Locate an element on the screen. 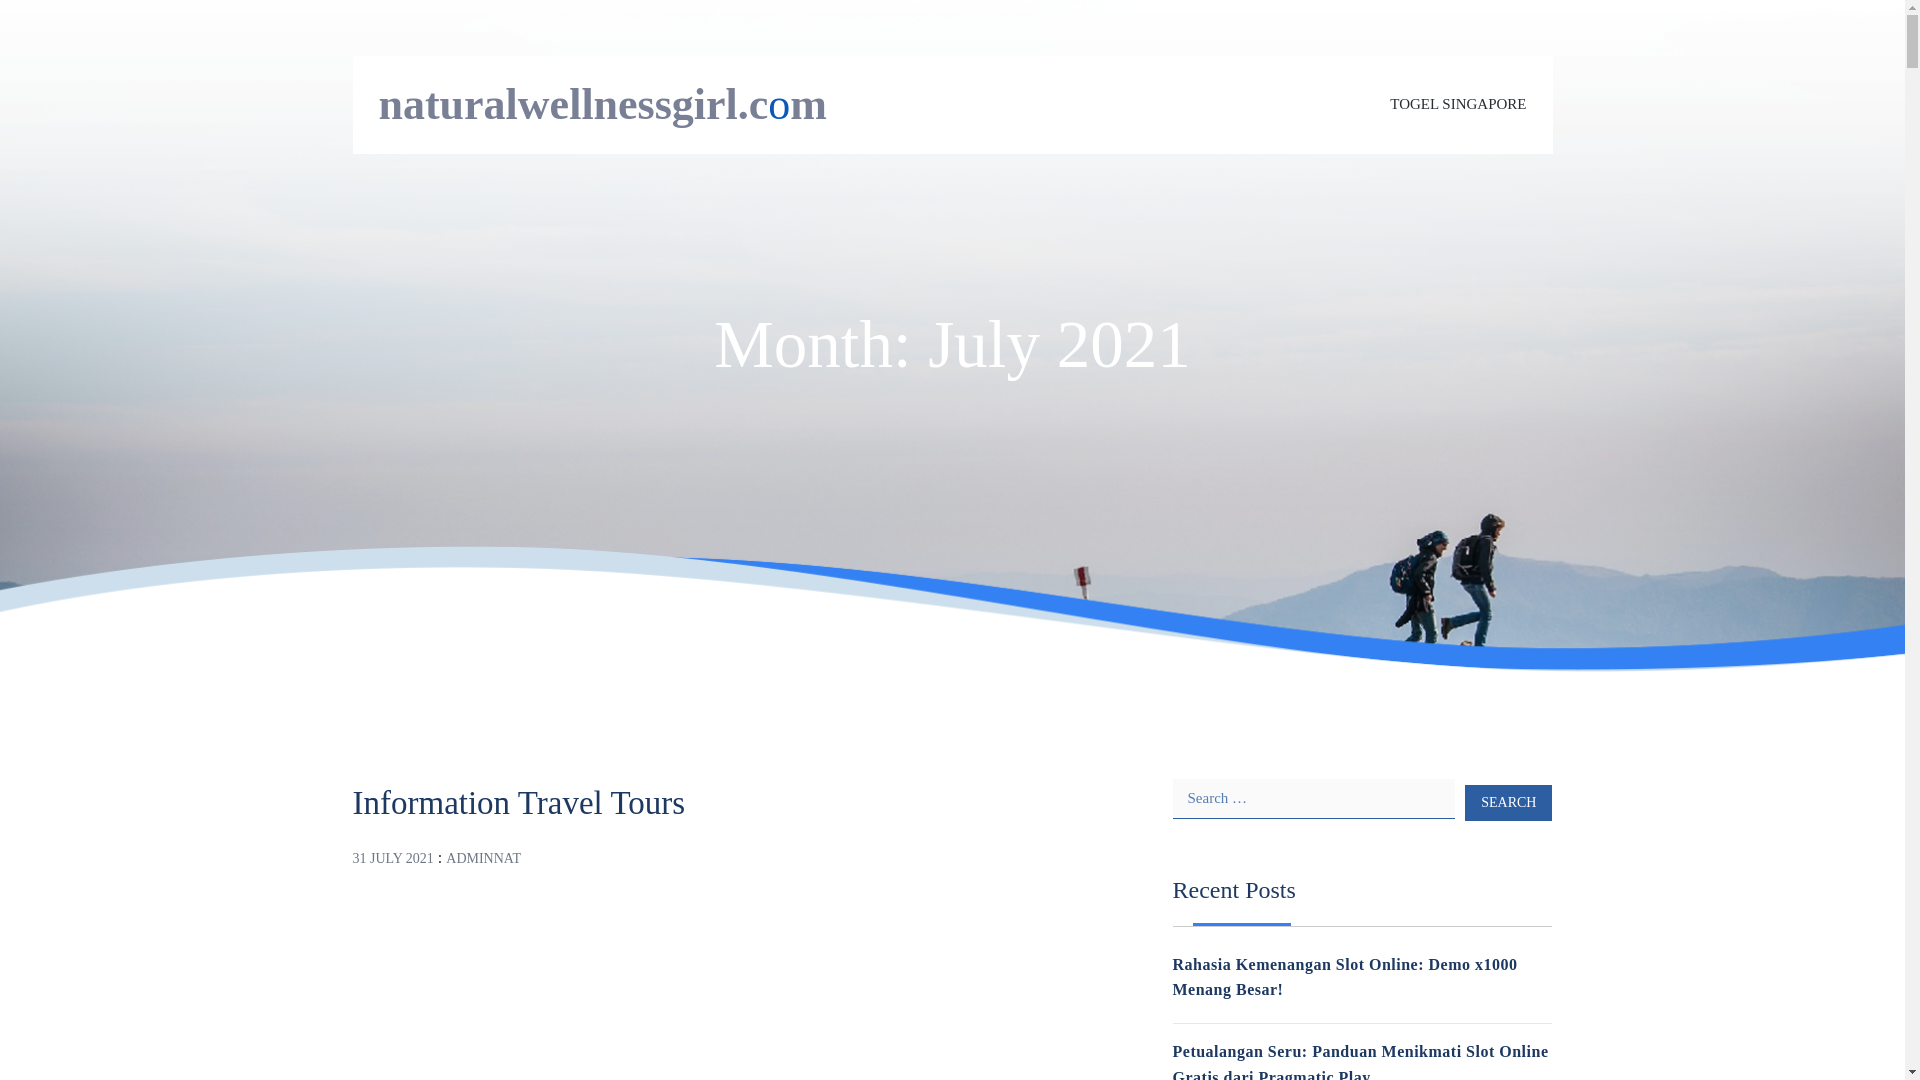 Image resolution: width=1920 pixels, height=1080 pixels. naturalwellnessgirl.com is located at coordinates (602, 104).